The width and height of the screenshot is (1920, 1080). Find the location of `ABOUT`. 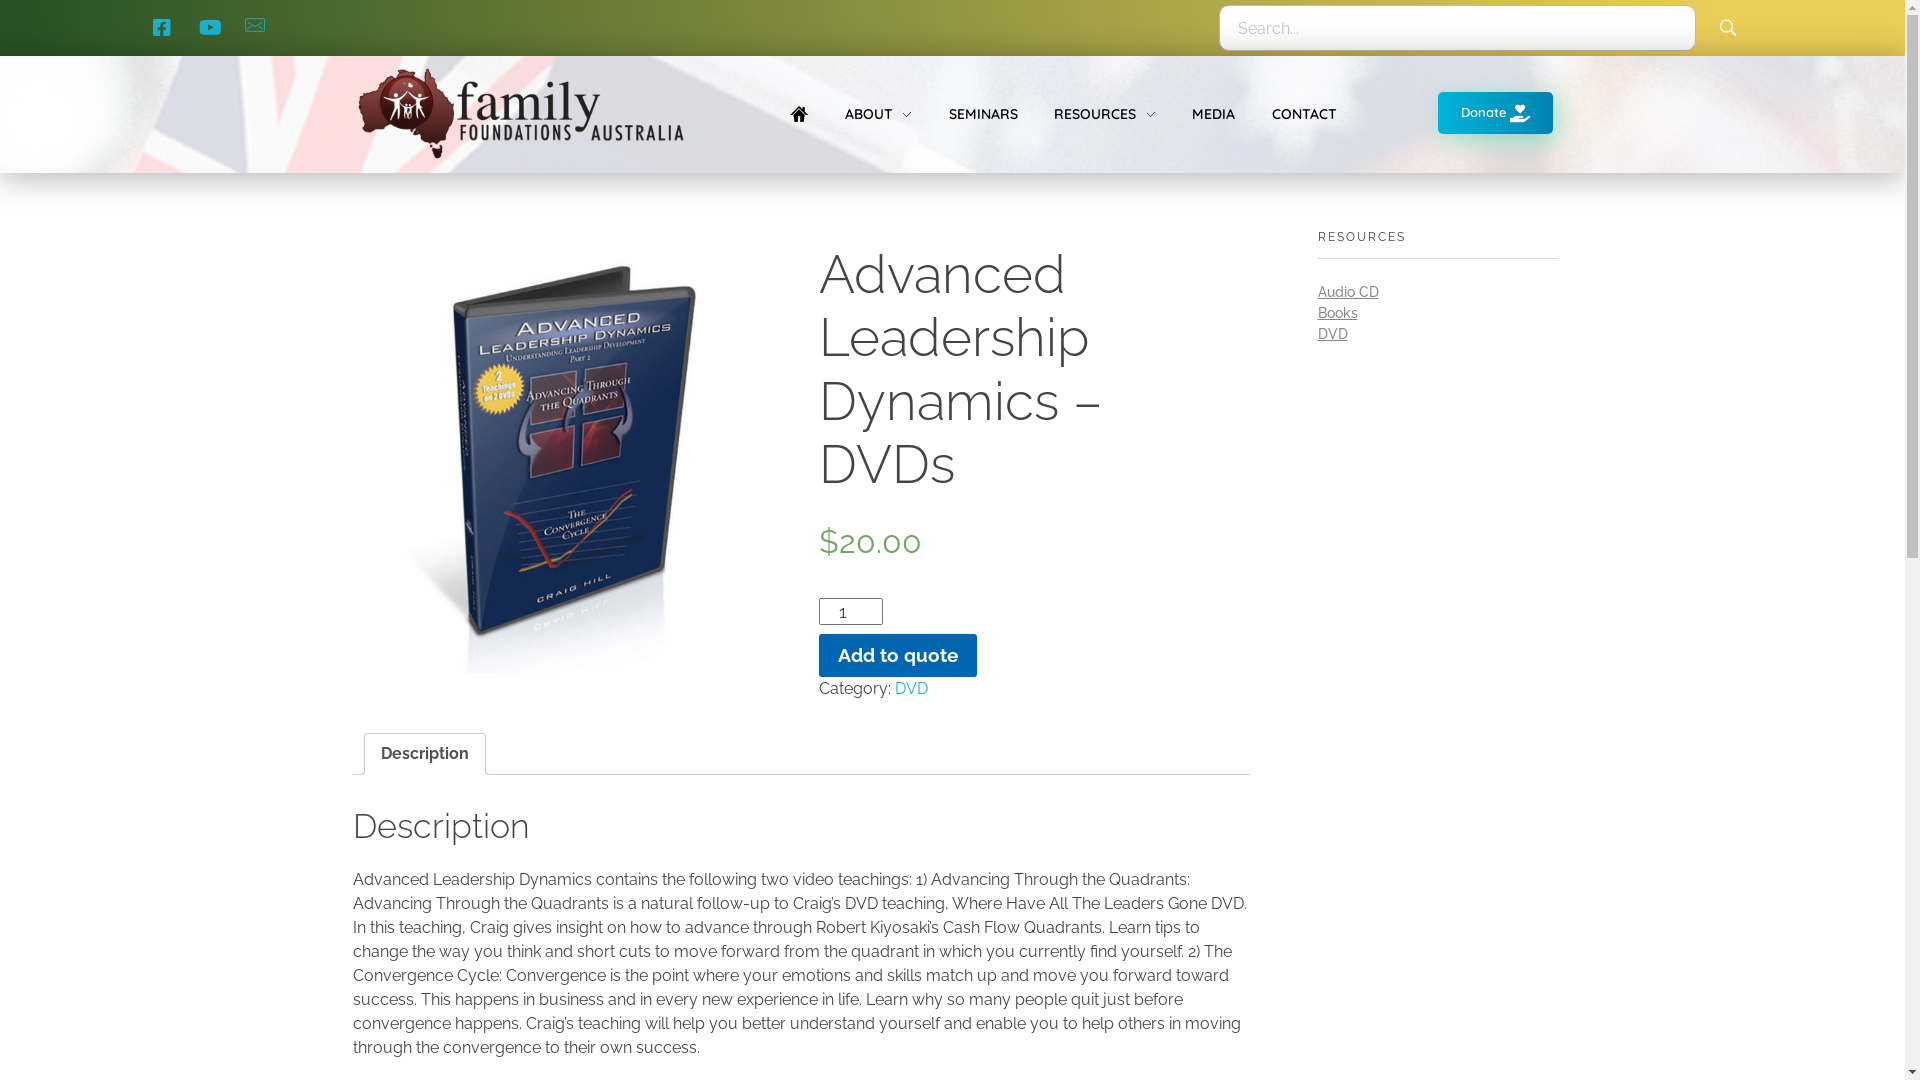

ABOUT is located at coordinates (878, 114).